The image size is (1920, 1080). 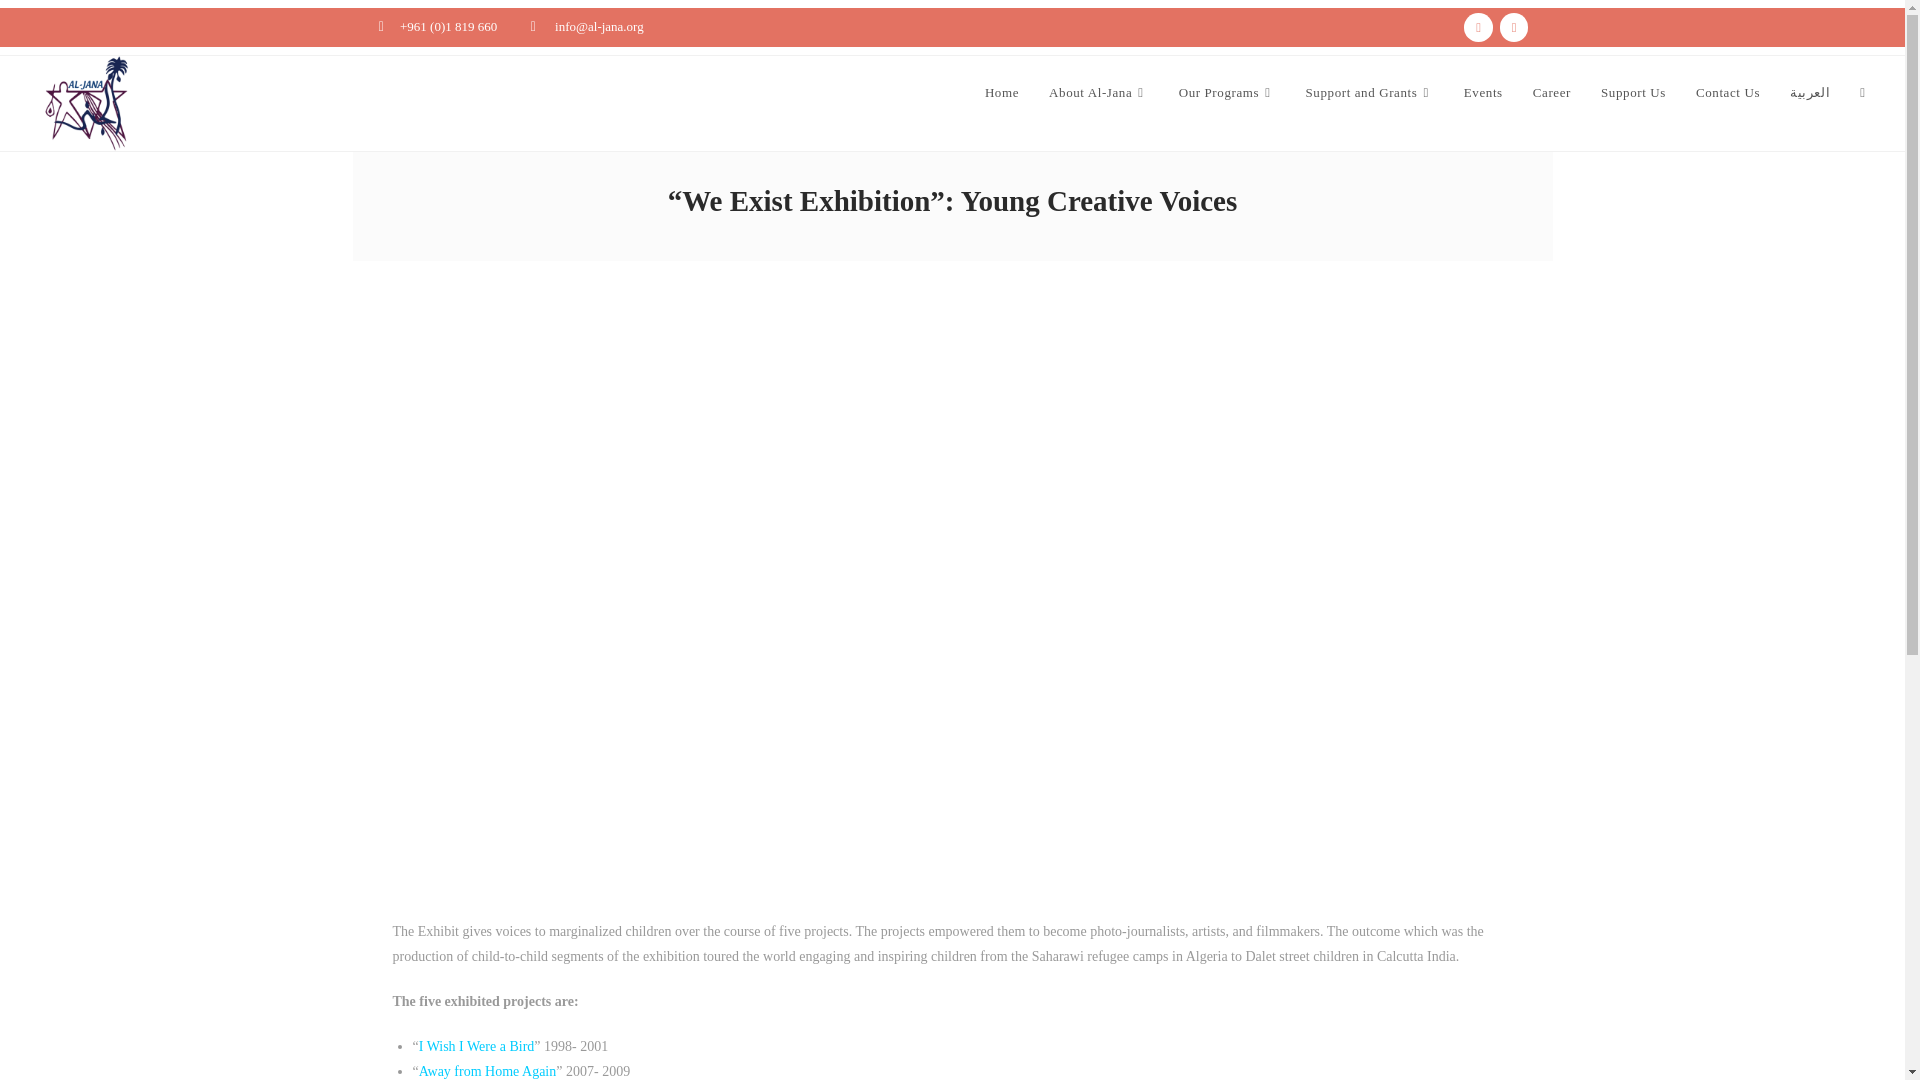 I want to click on Events, so click(x=1484, y=92).